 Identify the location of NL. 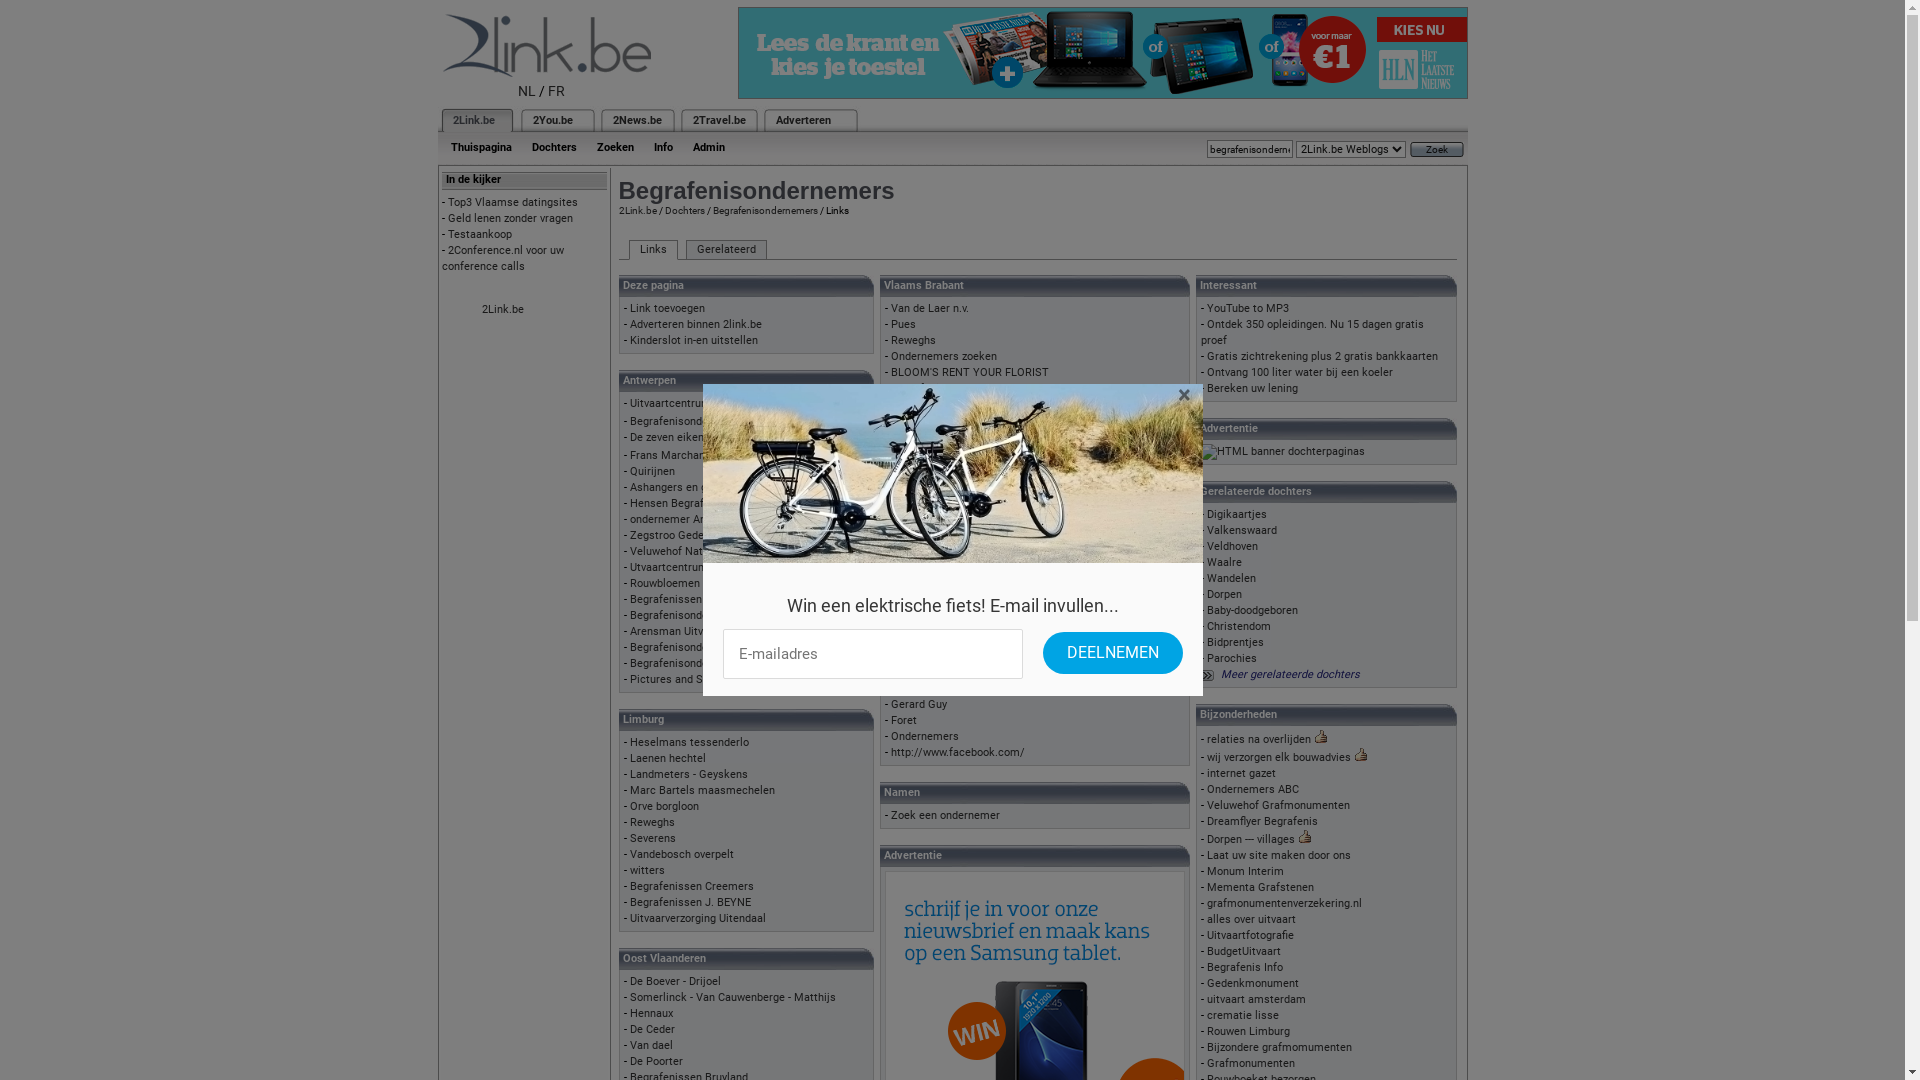
(527, 91).